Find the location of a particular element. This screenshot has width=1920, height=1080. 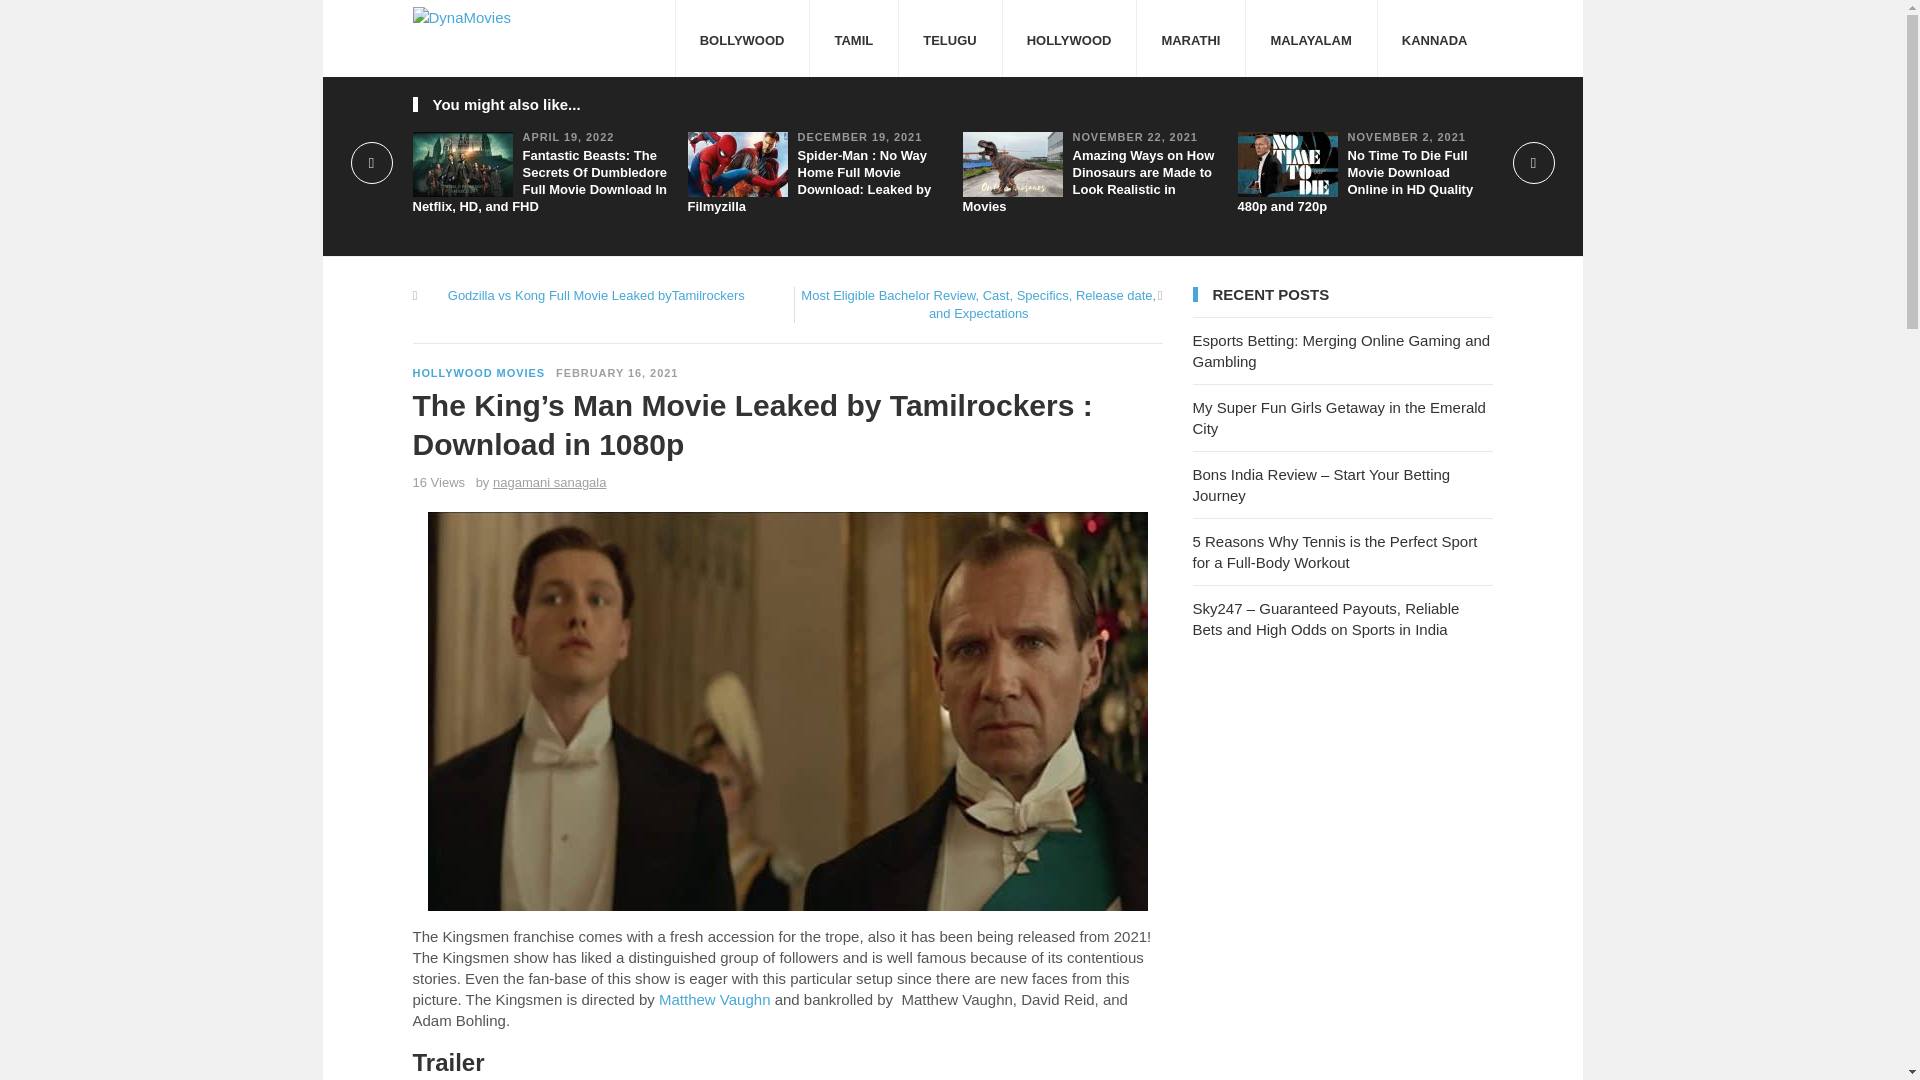

TELUGU is located at coordinates (949, 38).